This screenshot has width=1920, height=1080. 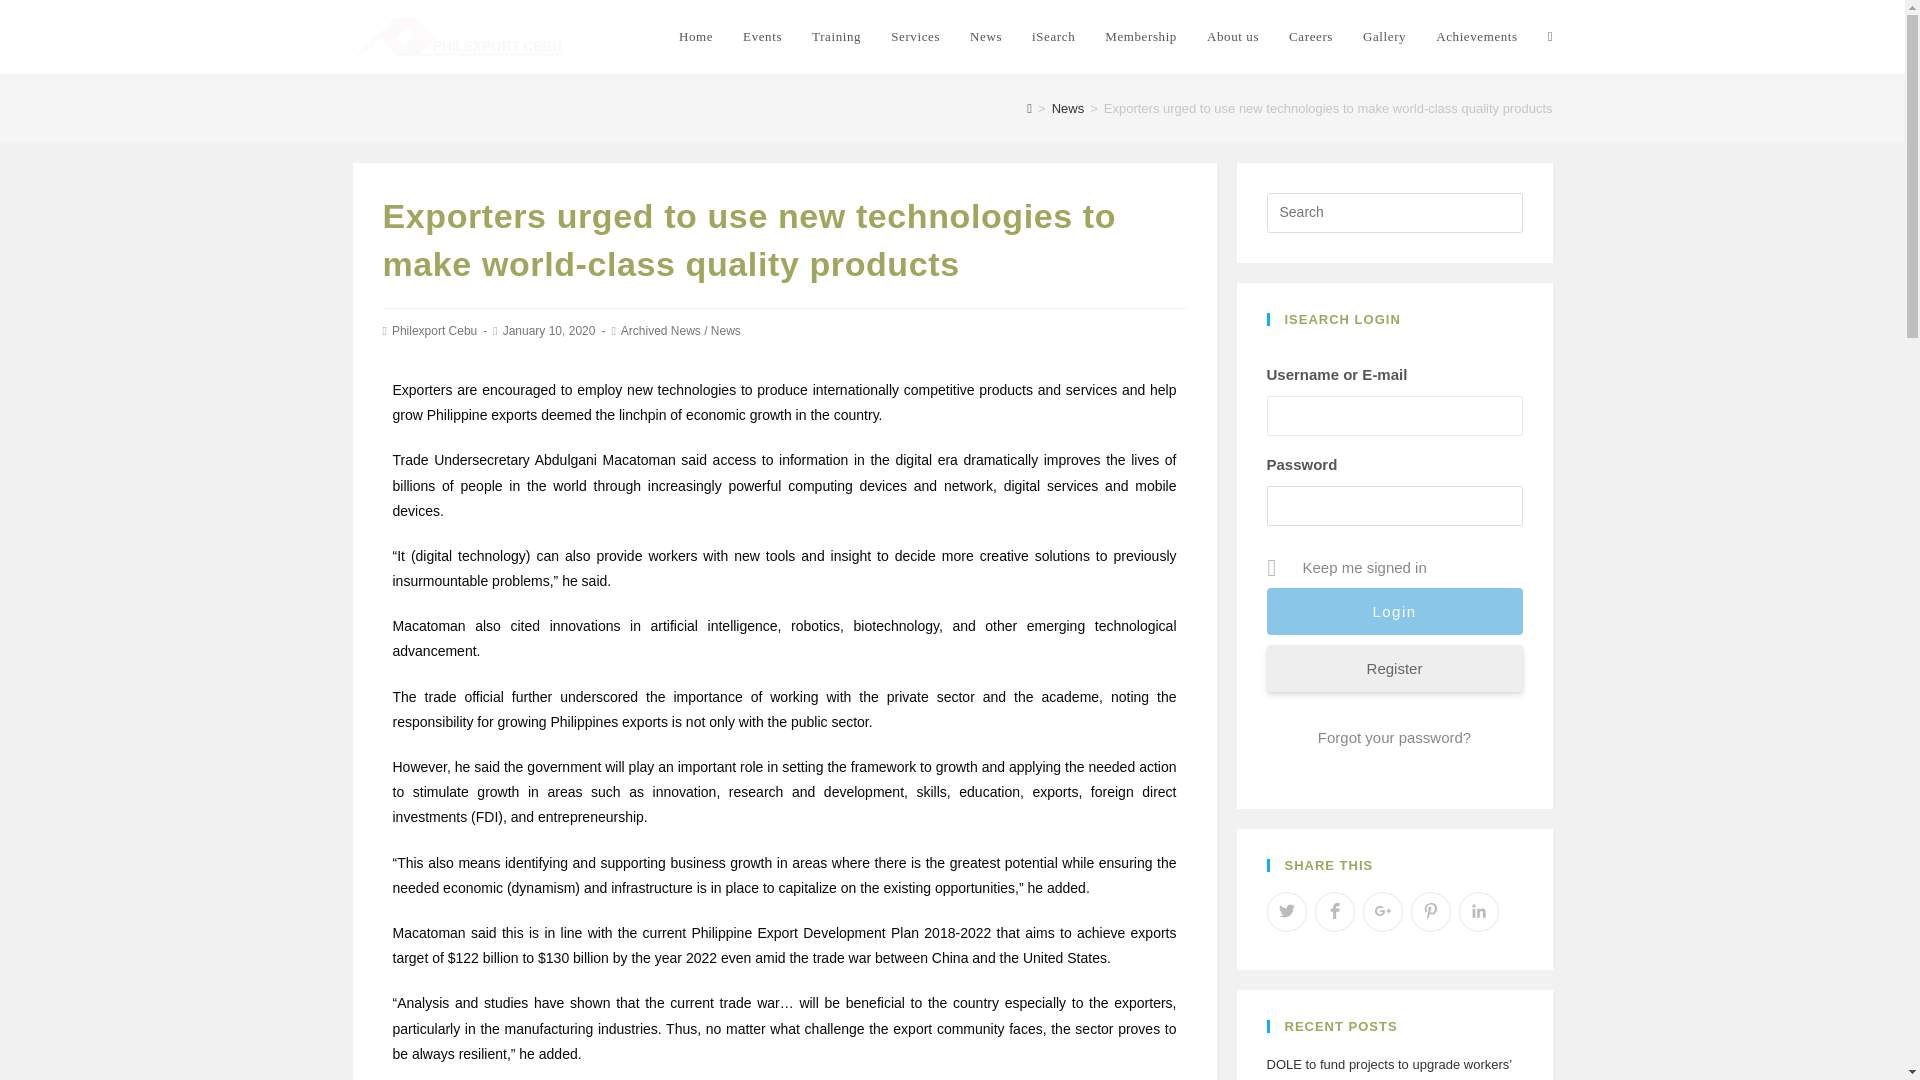 What do you see at coordinates (1333, 912) in the screenshot?
I see `Share on Facebook` at bounding box center [1333, 912].